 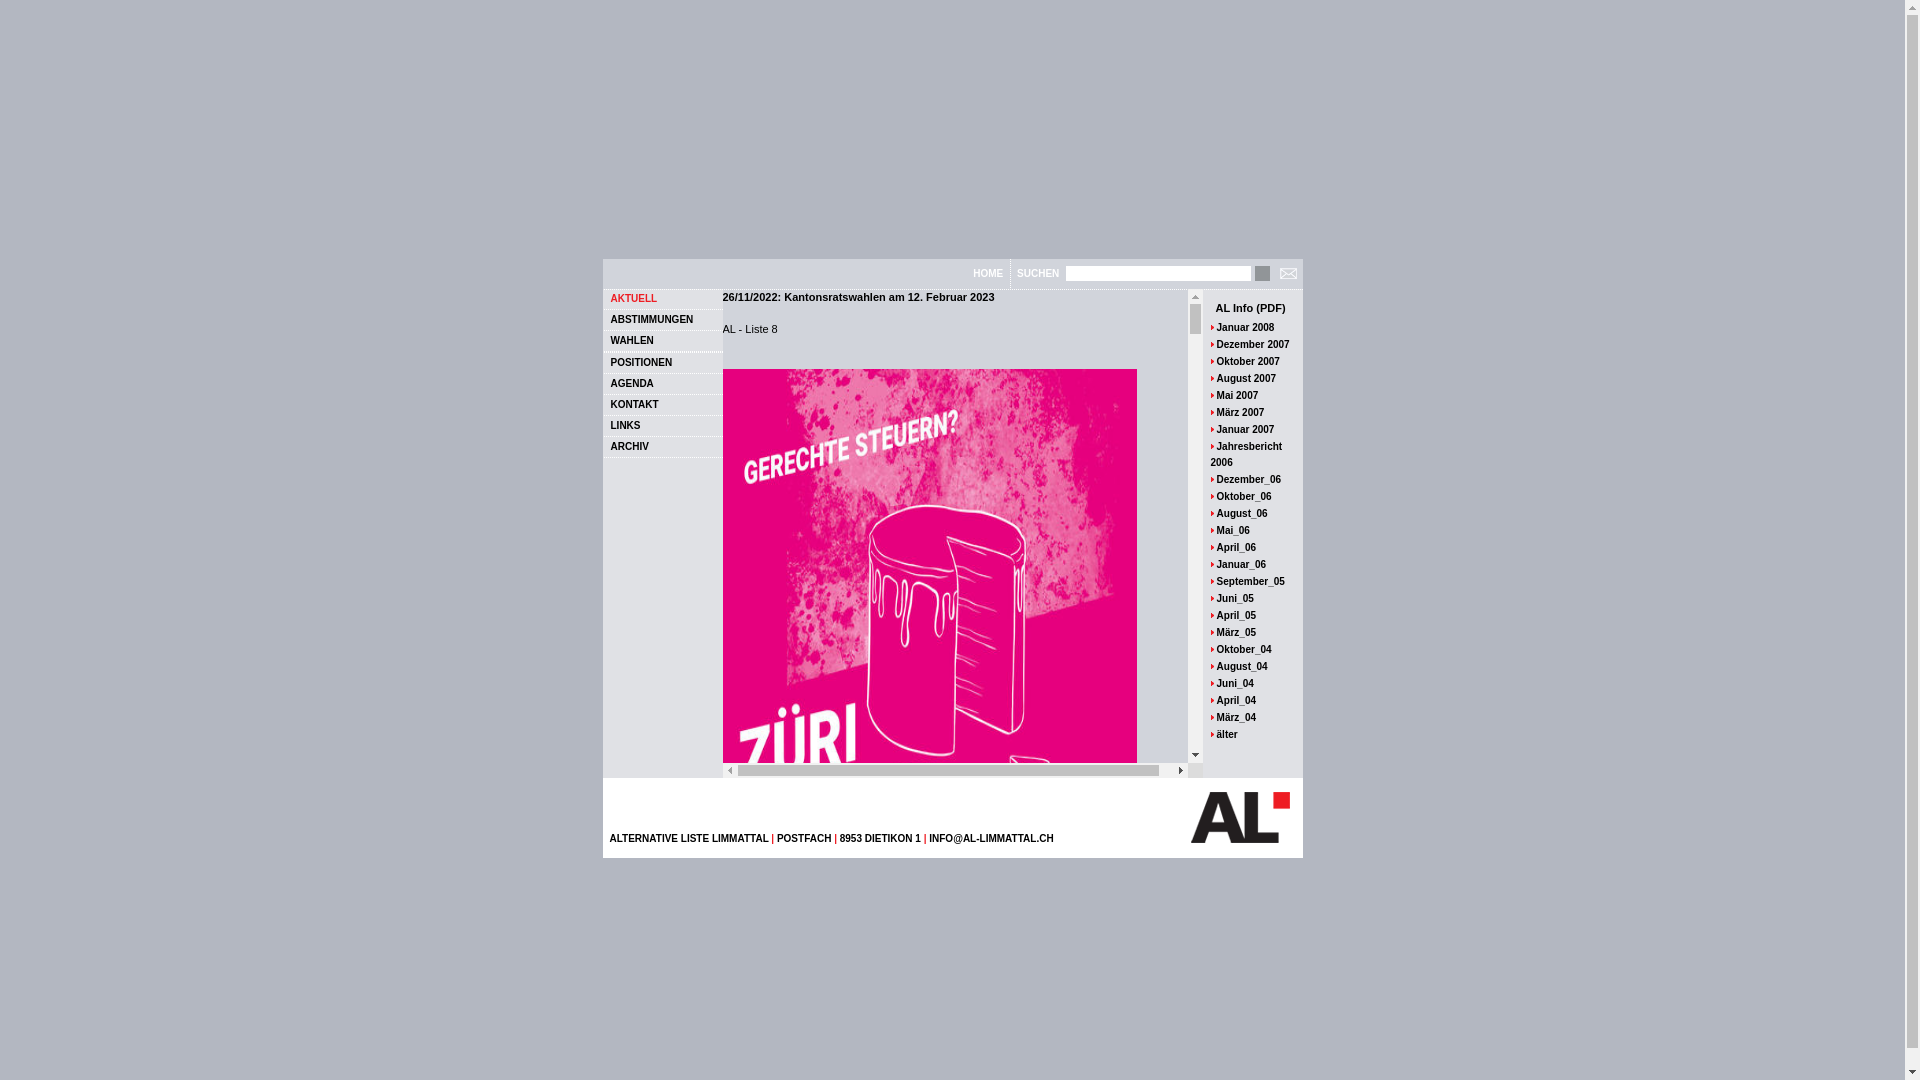 What do you see at coordinates (1238, 396) in the screenshot?
I see `Mai 2007` at bounding box center [1238, 396].